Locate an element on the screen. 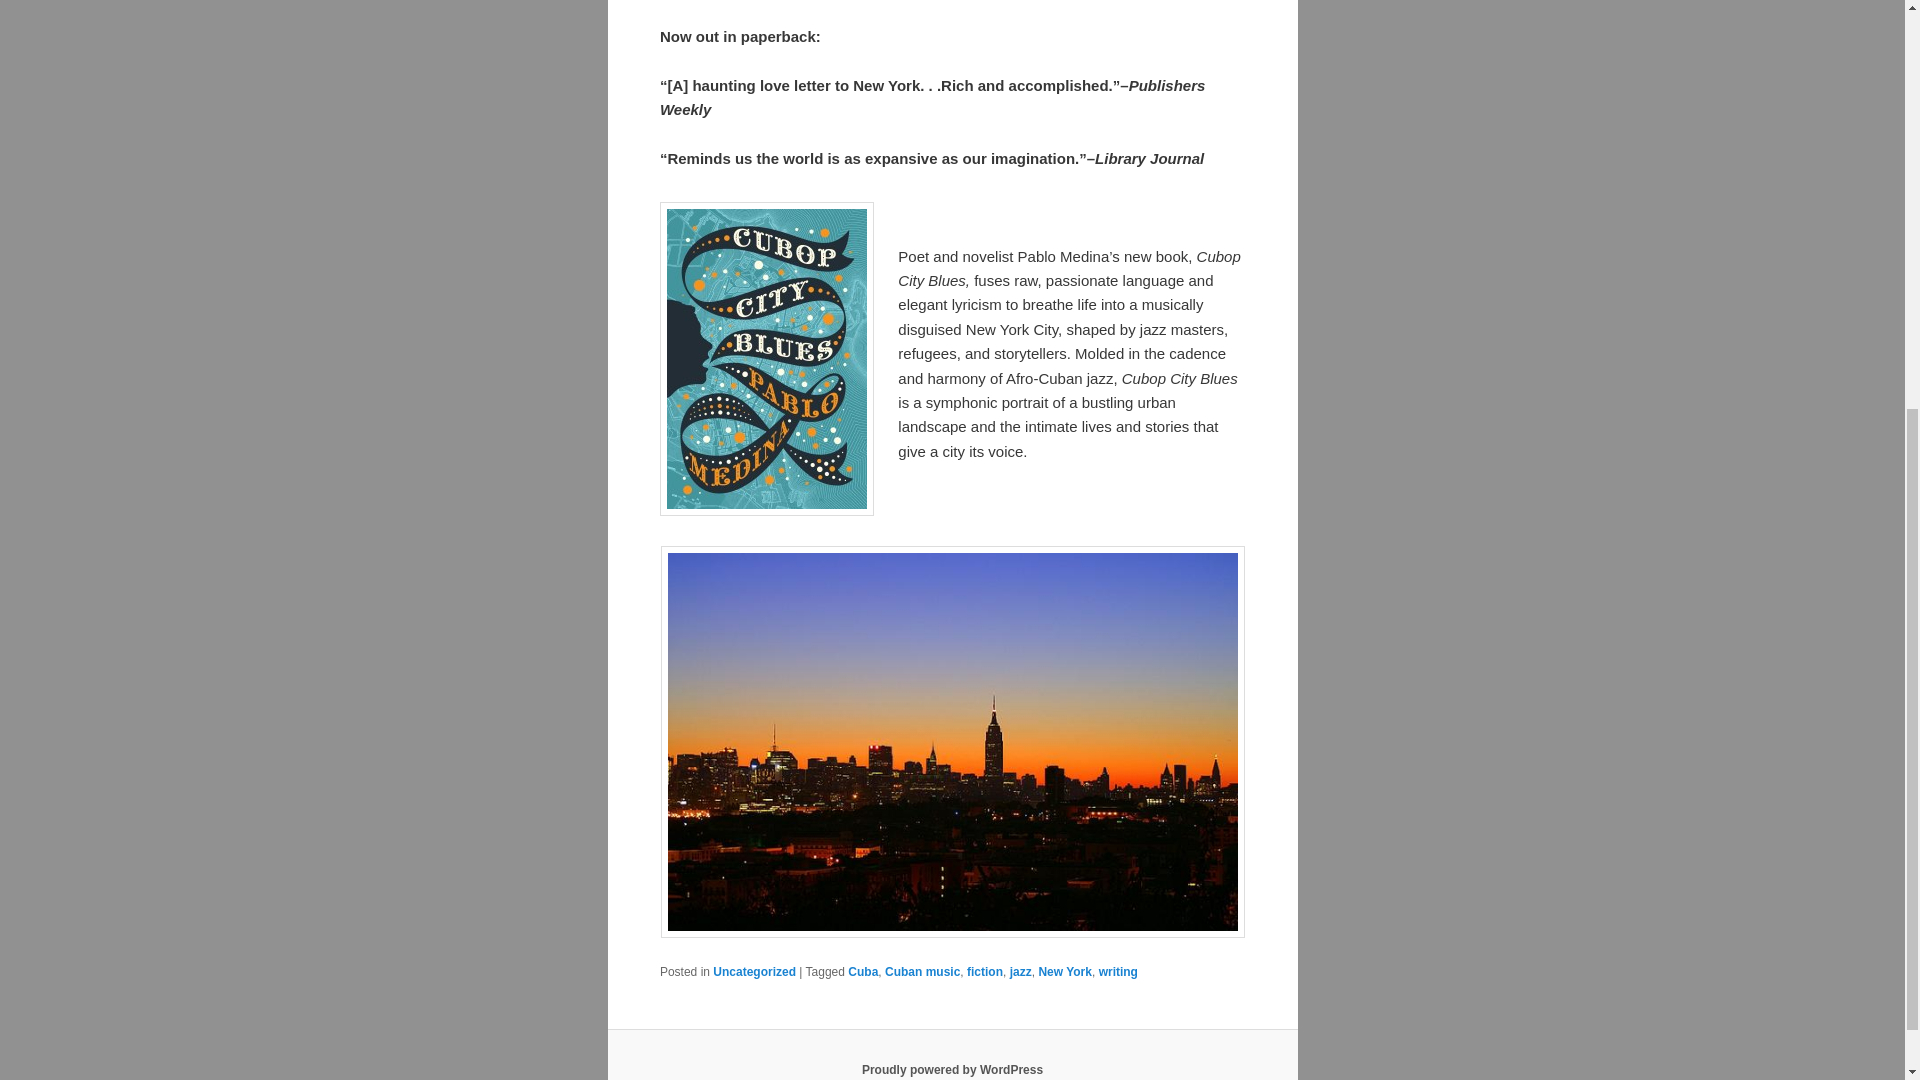 This screenshot has height=1080, width=1920. Semantic Personal Publishing Platform is located at coordinates (952, 1069).